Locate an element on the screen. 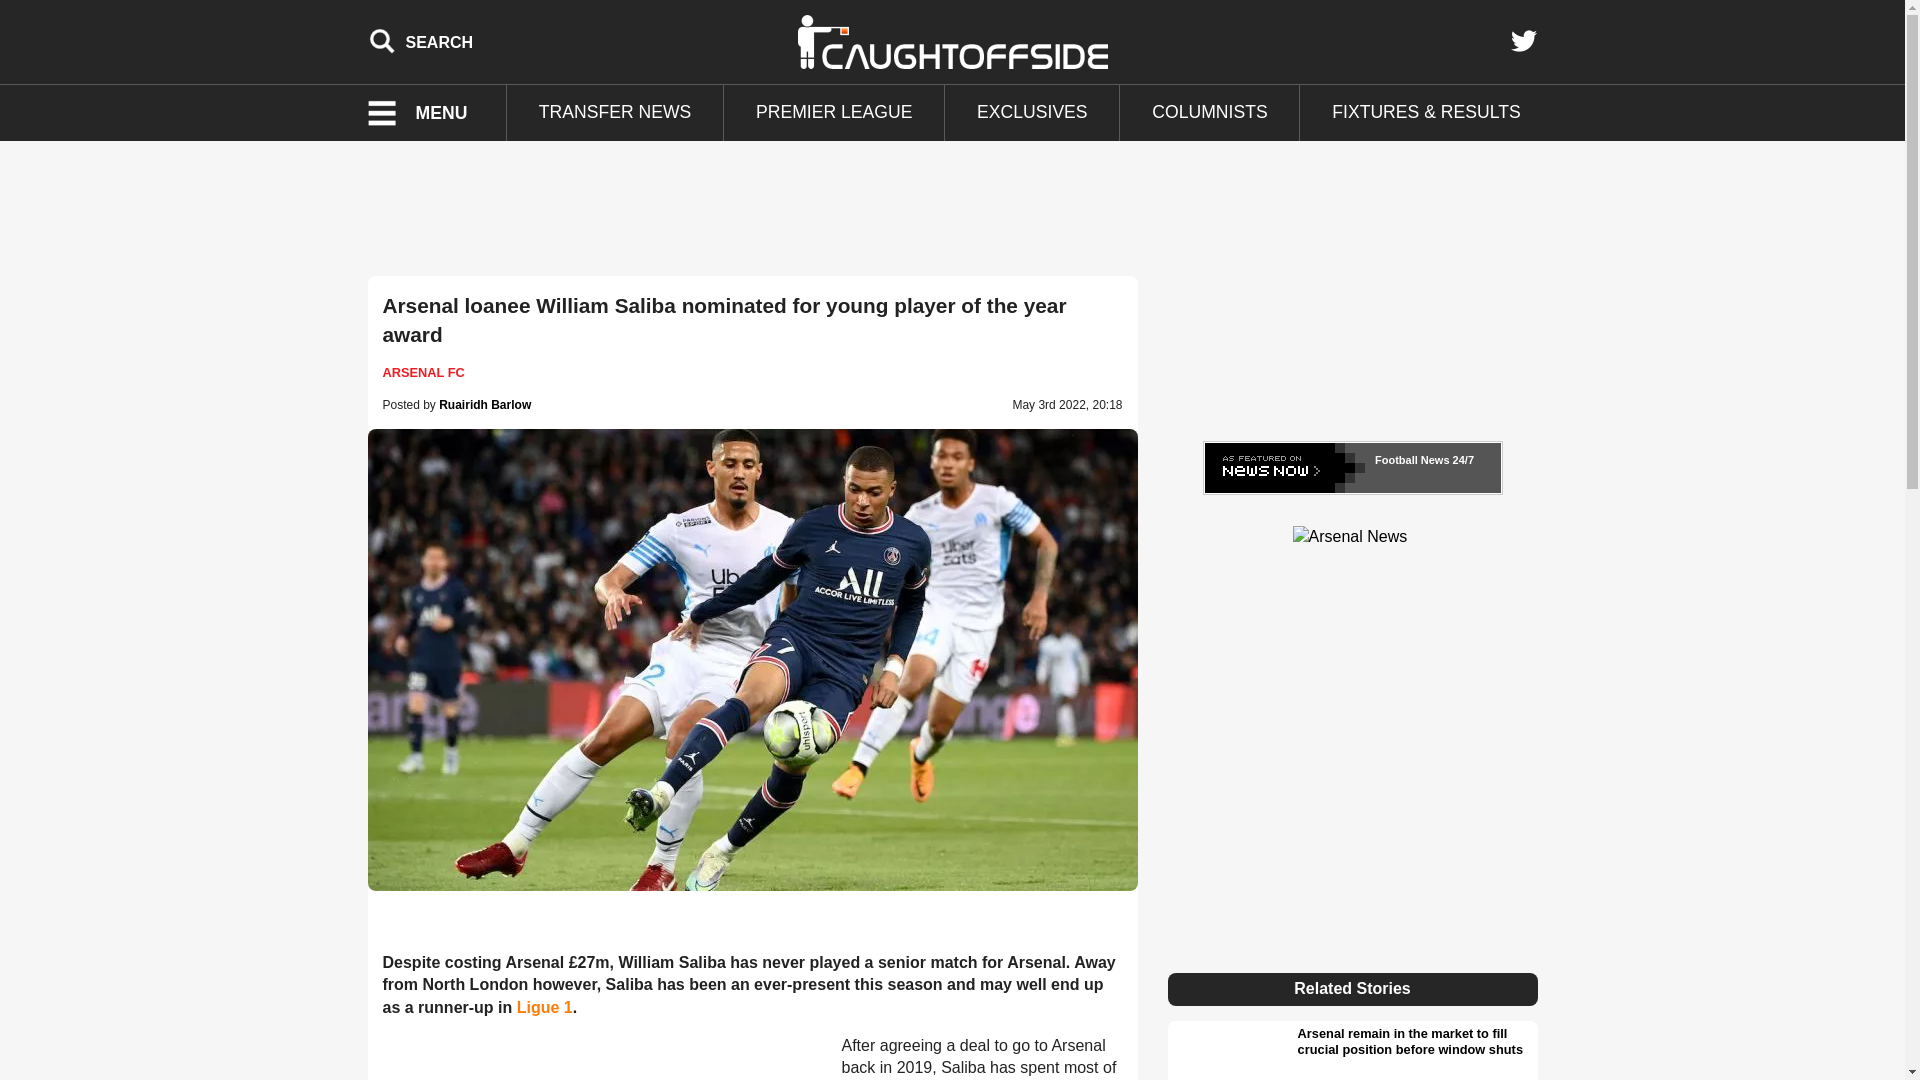 Image resolution: width=1920 pixels, height=1080 pixels. PREMIER LEAGUE is located at coordinates (834, 113).